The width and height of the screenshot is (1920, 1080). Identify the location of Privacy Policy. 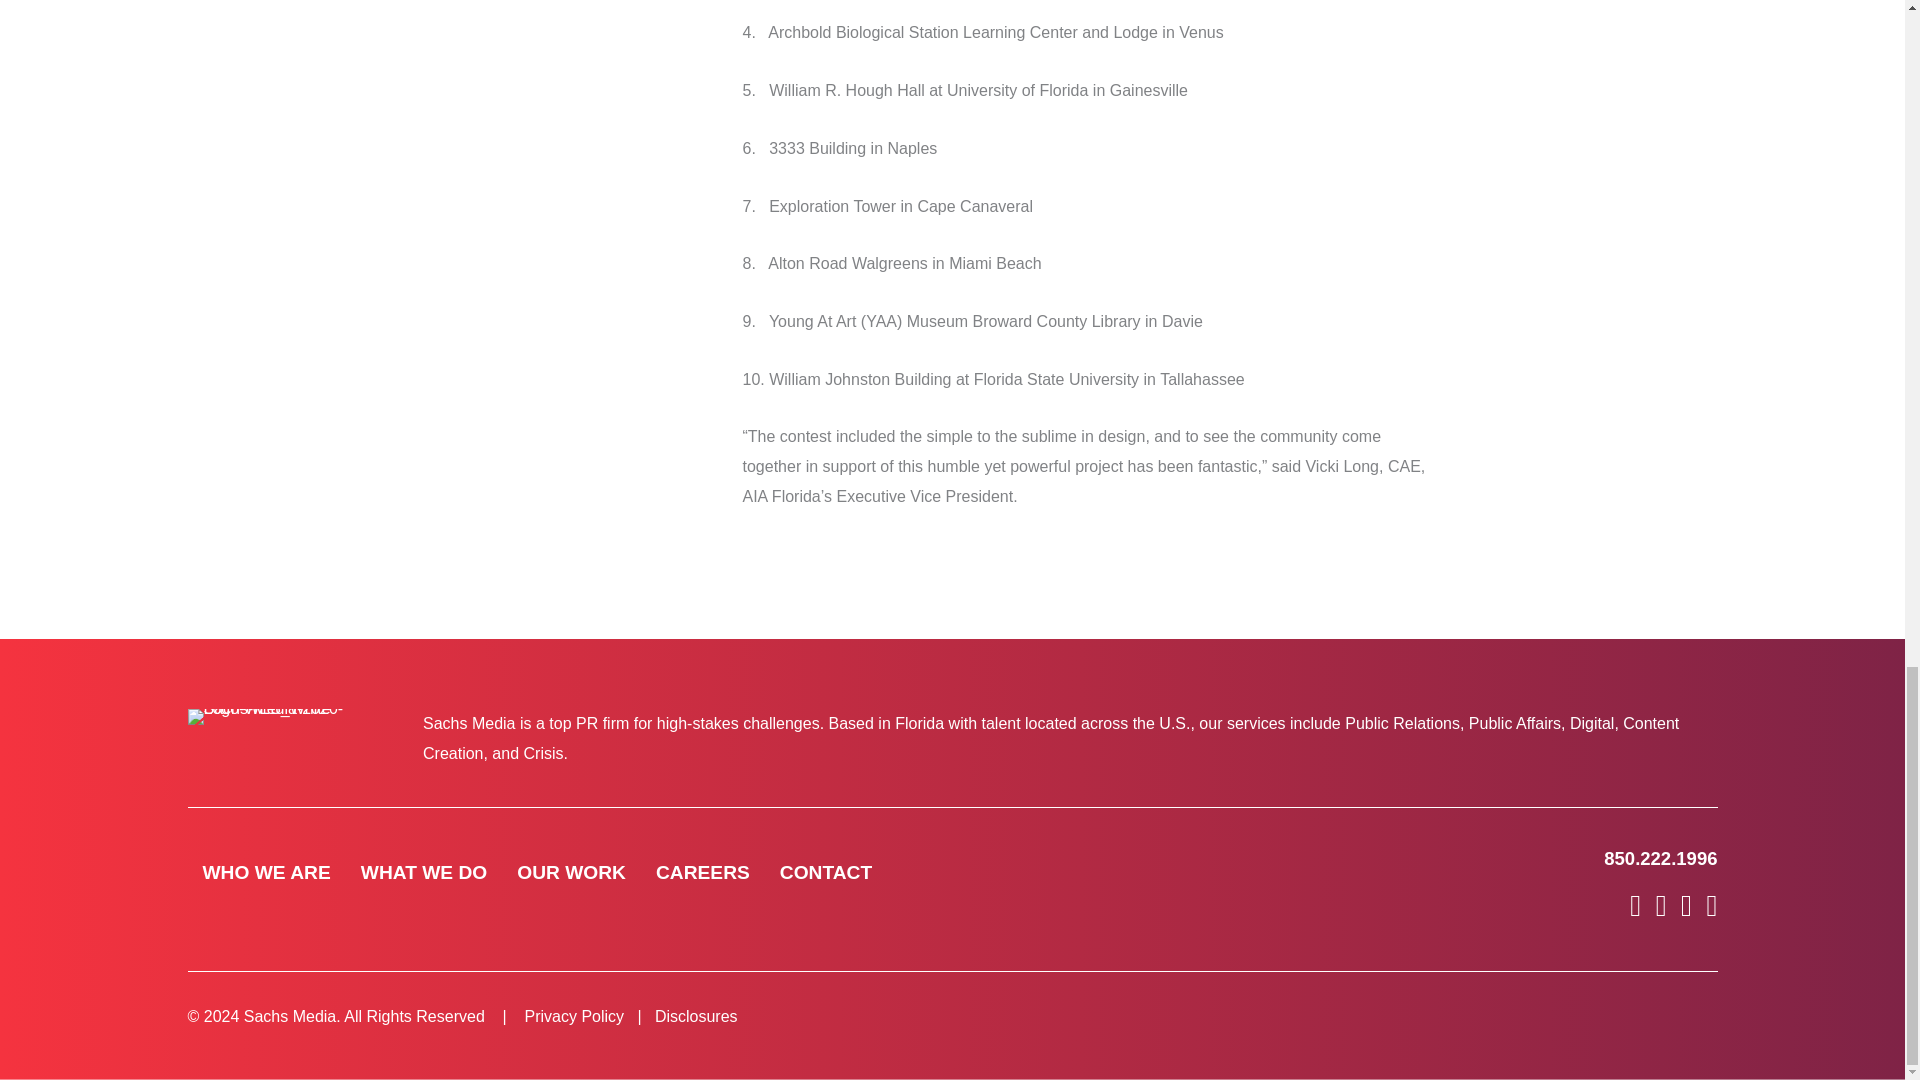
(574, 1016).